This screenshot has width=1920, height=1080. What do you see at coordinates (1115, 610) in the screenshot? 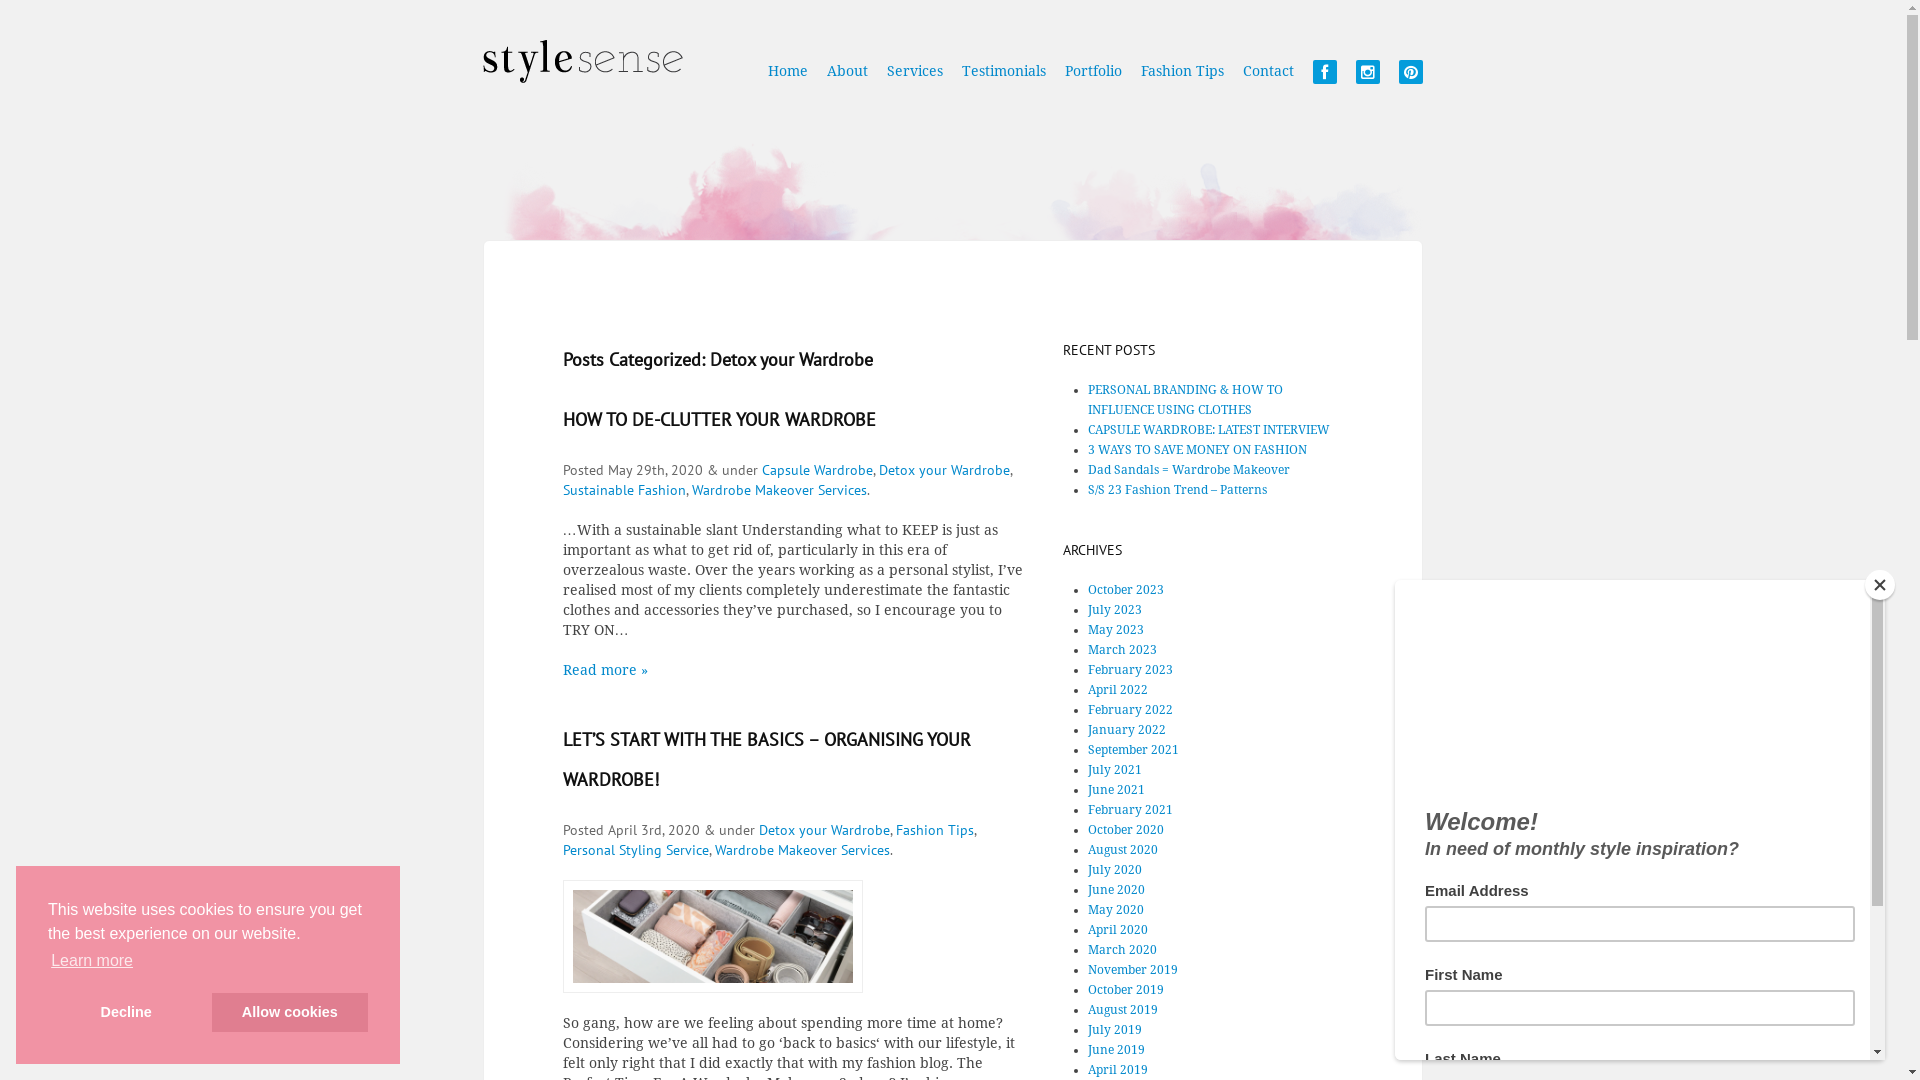
I see `July 2023` at bounding box center [1115, 610].